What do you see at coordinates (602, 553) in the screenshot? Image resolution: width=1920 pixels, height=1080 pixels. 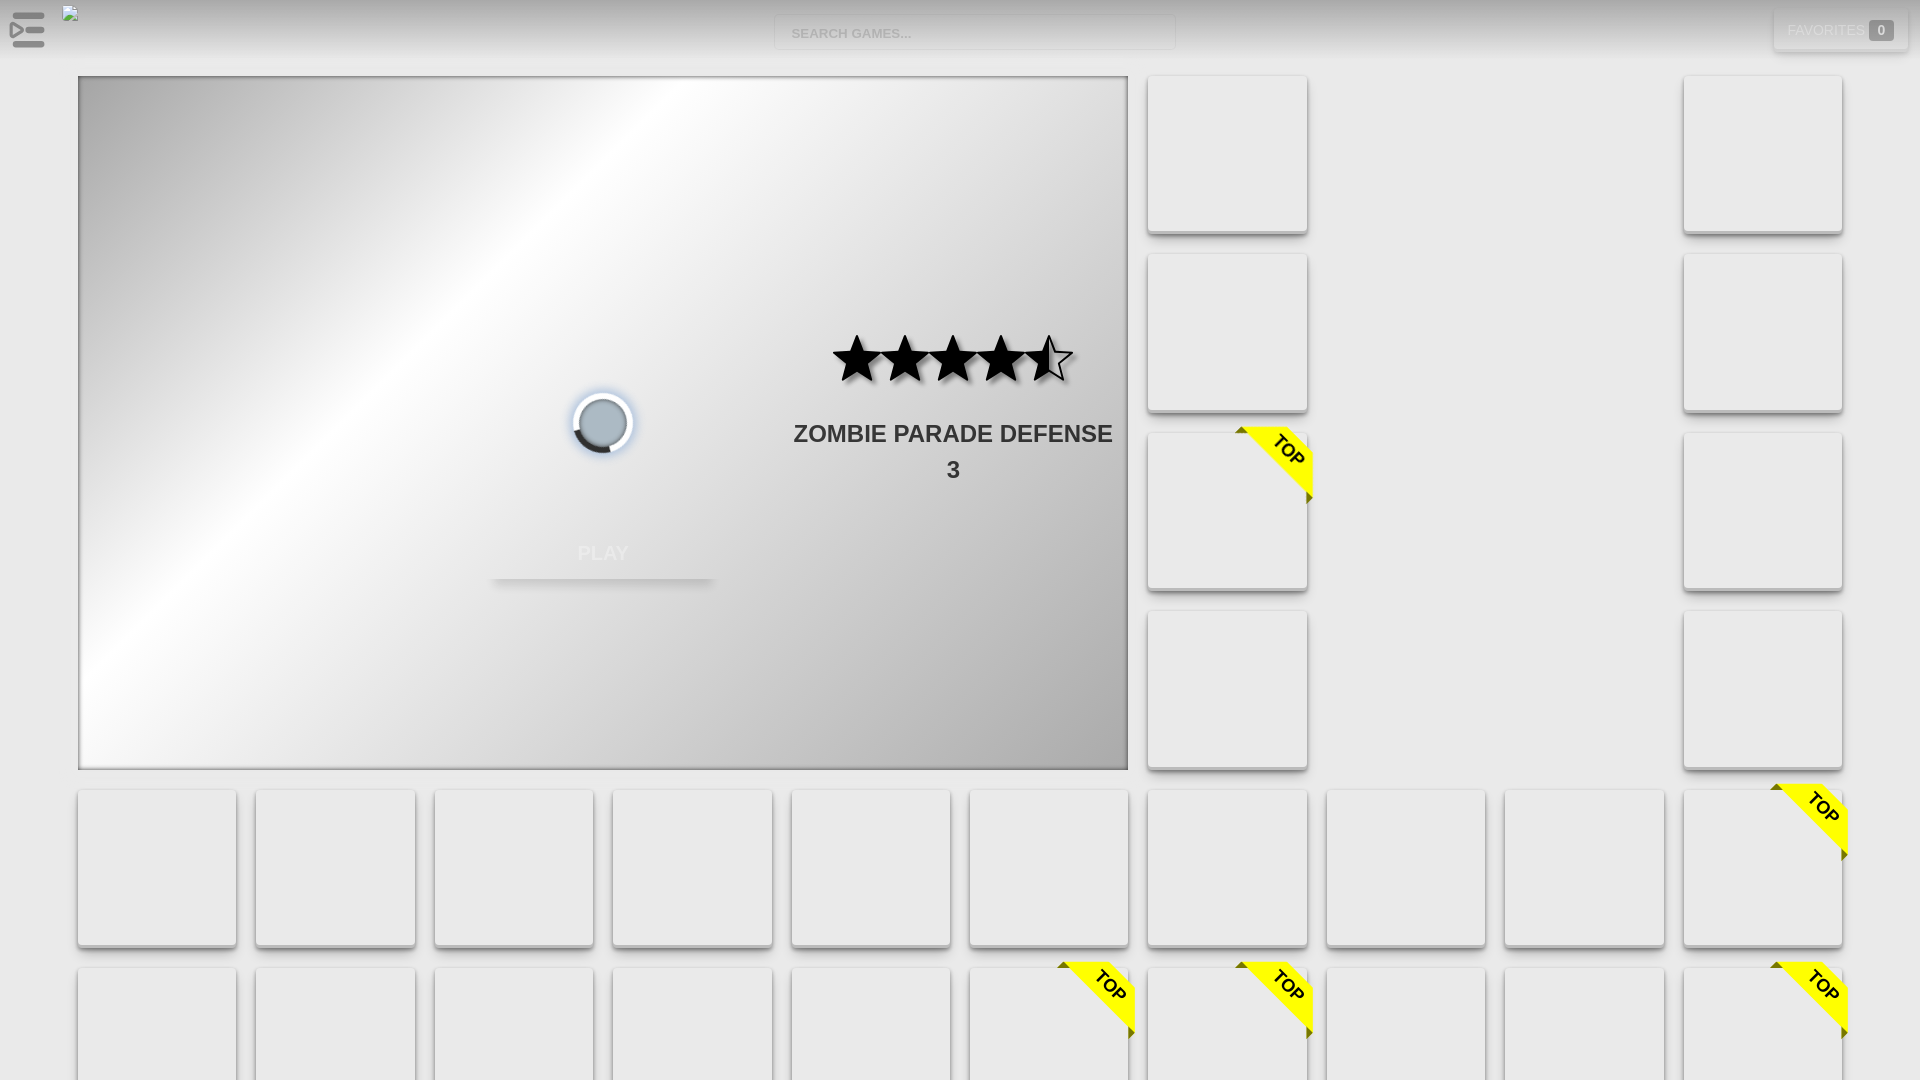 I see `PLAY` at bounding box center [602, 553].